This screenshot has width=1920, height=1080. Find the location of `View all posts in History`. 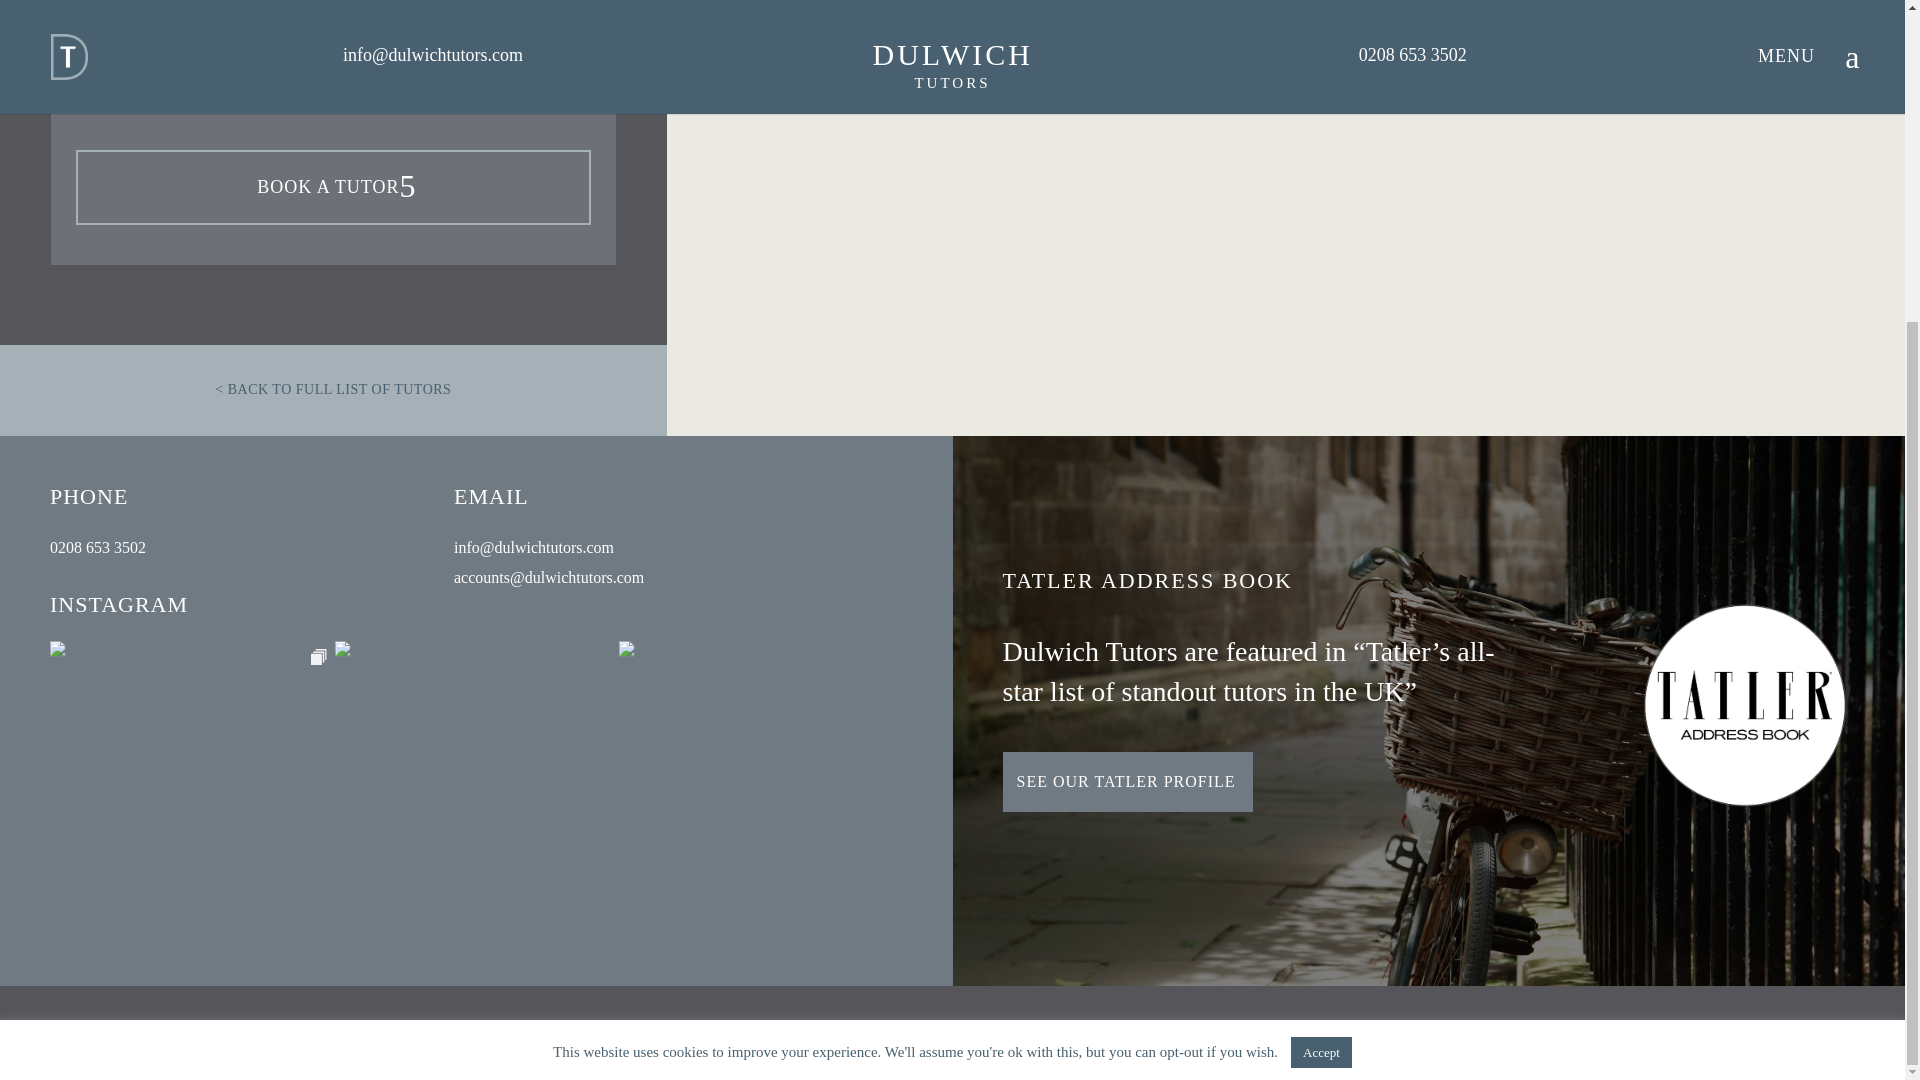

View all posts in History is located at coordinates (424, 64).